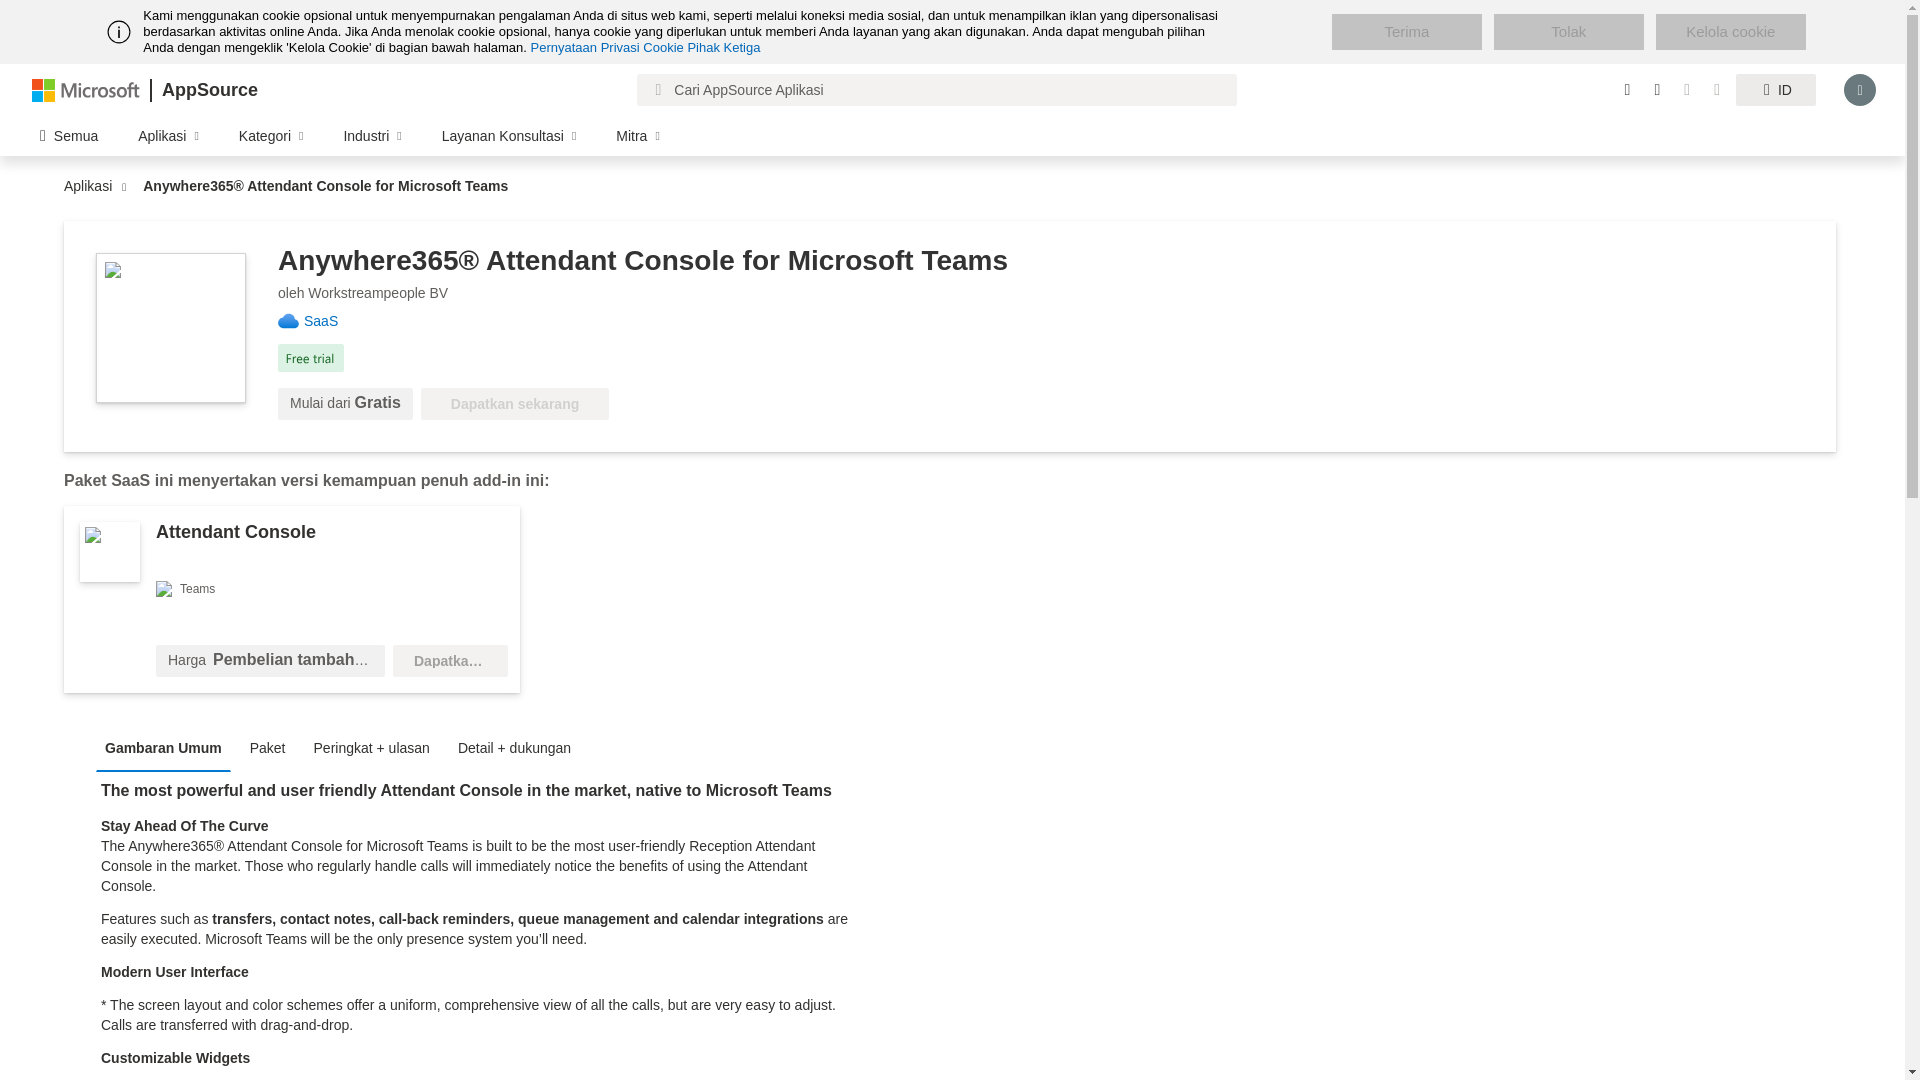 This screenshot has width=1920, height=1080. What do you see at coordinates (702, 47) in the screenshot?
I see `Cookie Pihak Ketiga` at bounding box center [702, 47].